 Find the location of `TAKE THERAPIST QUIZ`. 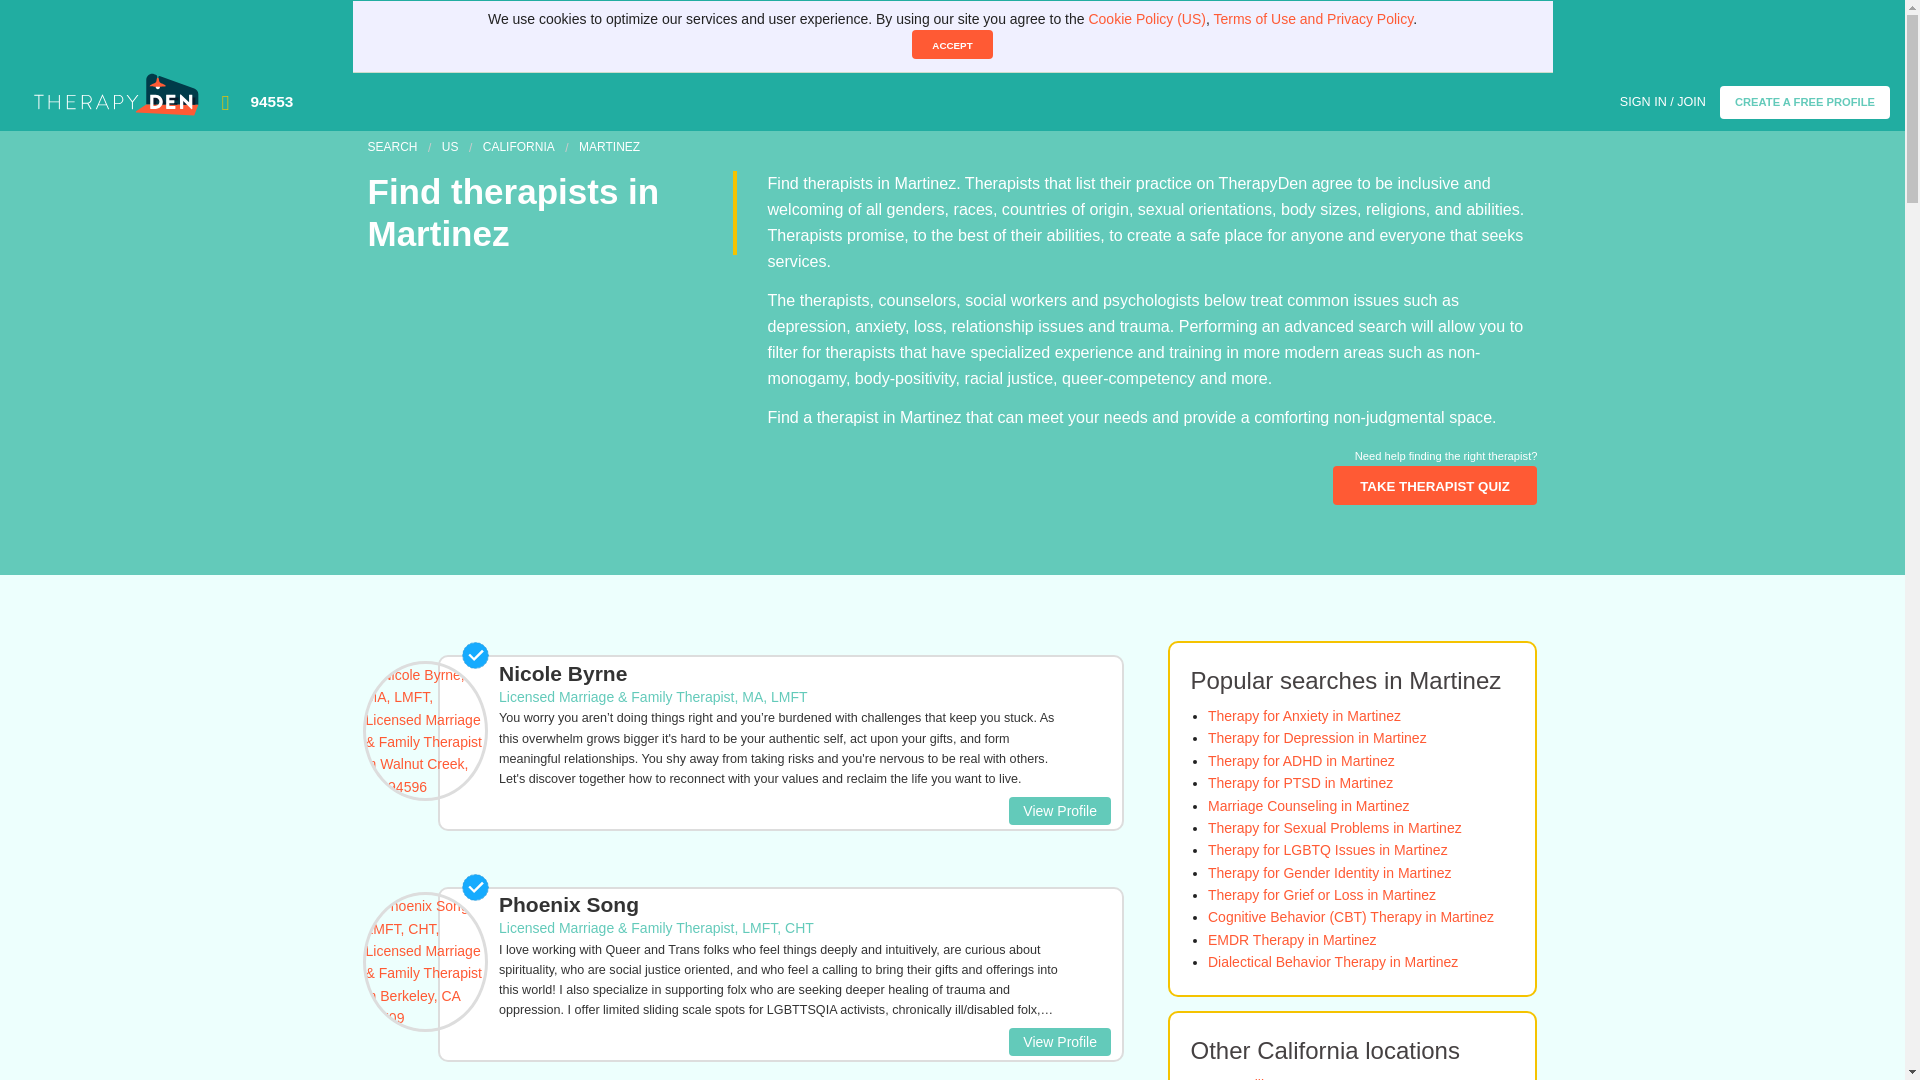

TAKE THERAPIST QUIZ is located at coordinates (1434, 485).